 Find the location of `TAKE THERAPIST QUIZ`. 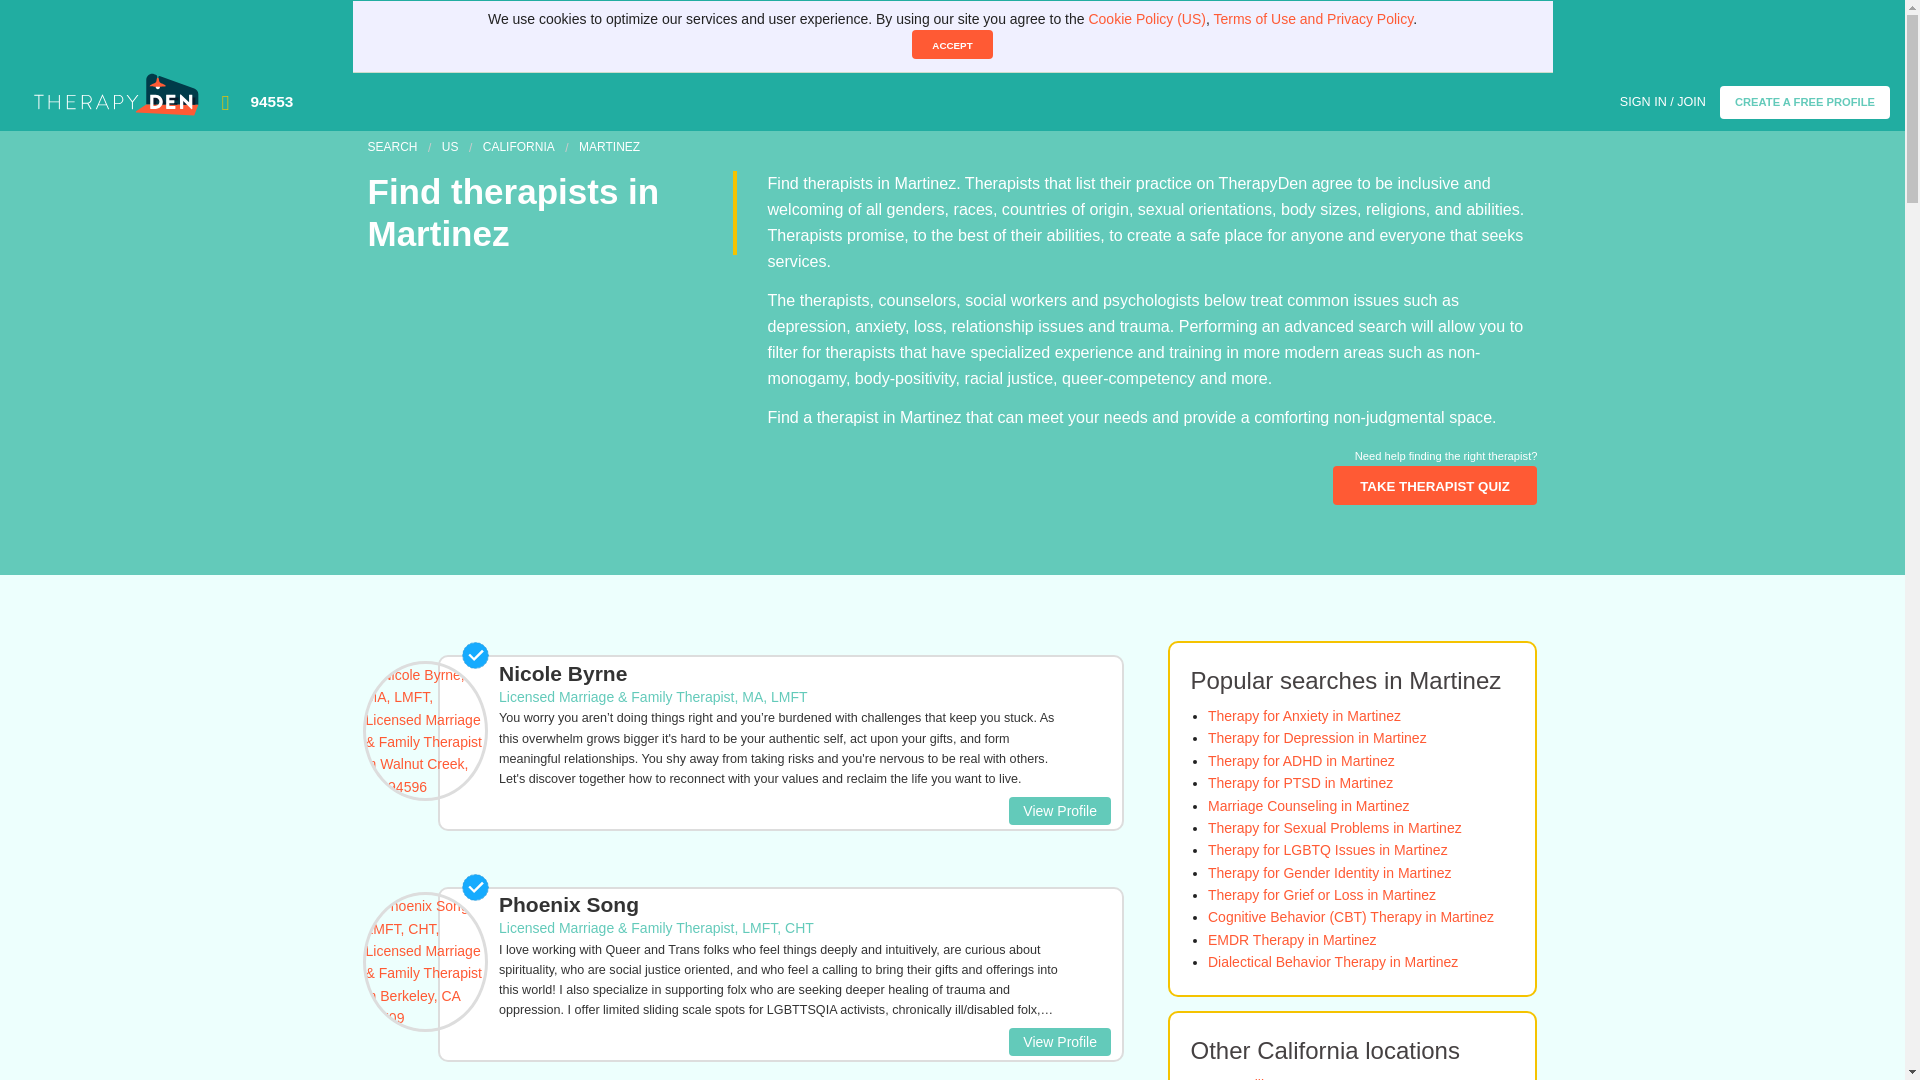

TAKE THERAPIST QUIZ is located at coordinates (1434, 485).